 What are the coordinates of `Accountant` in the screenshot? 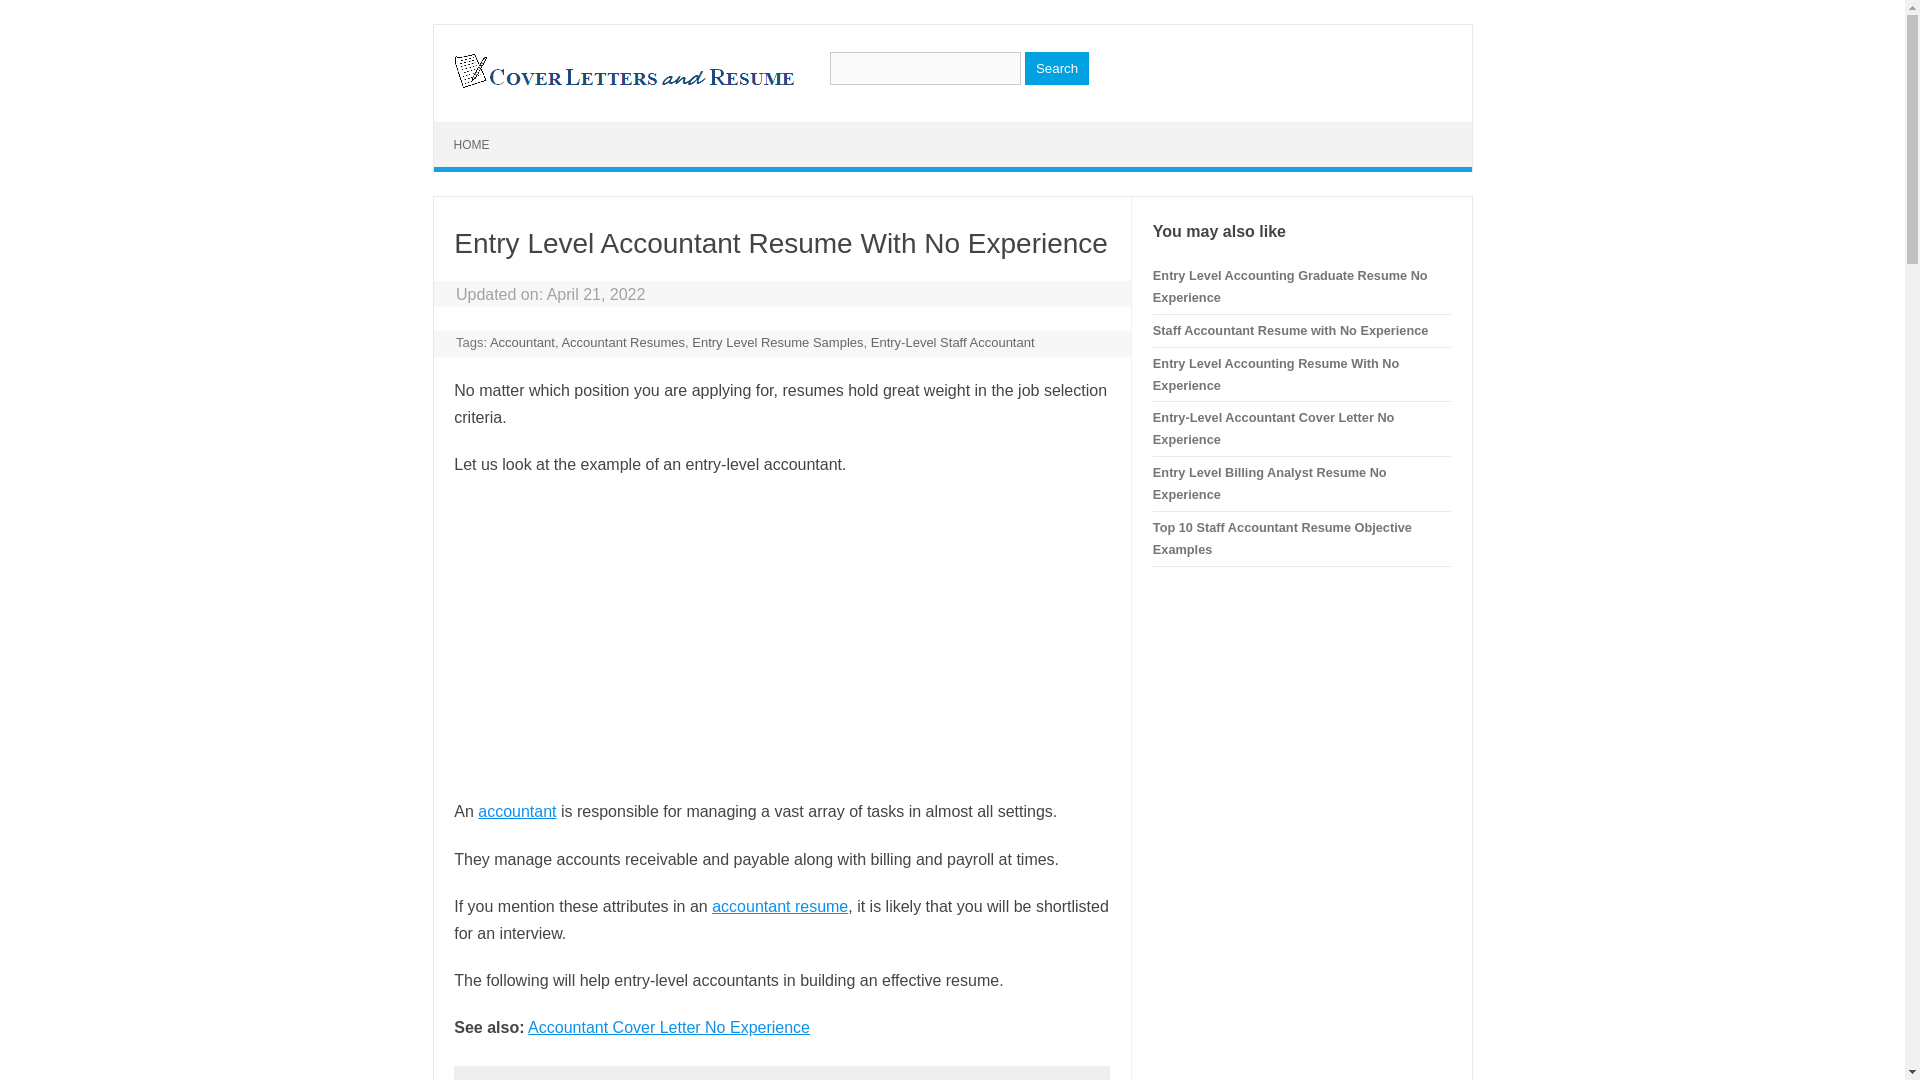 It's located at (522, 342).